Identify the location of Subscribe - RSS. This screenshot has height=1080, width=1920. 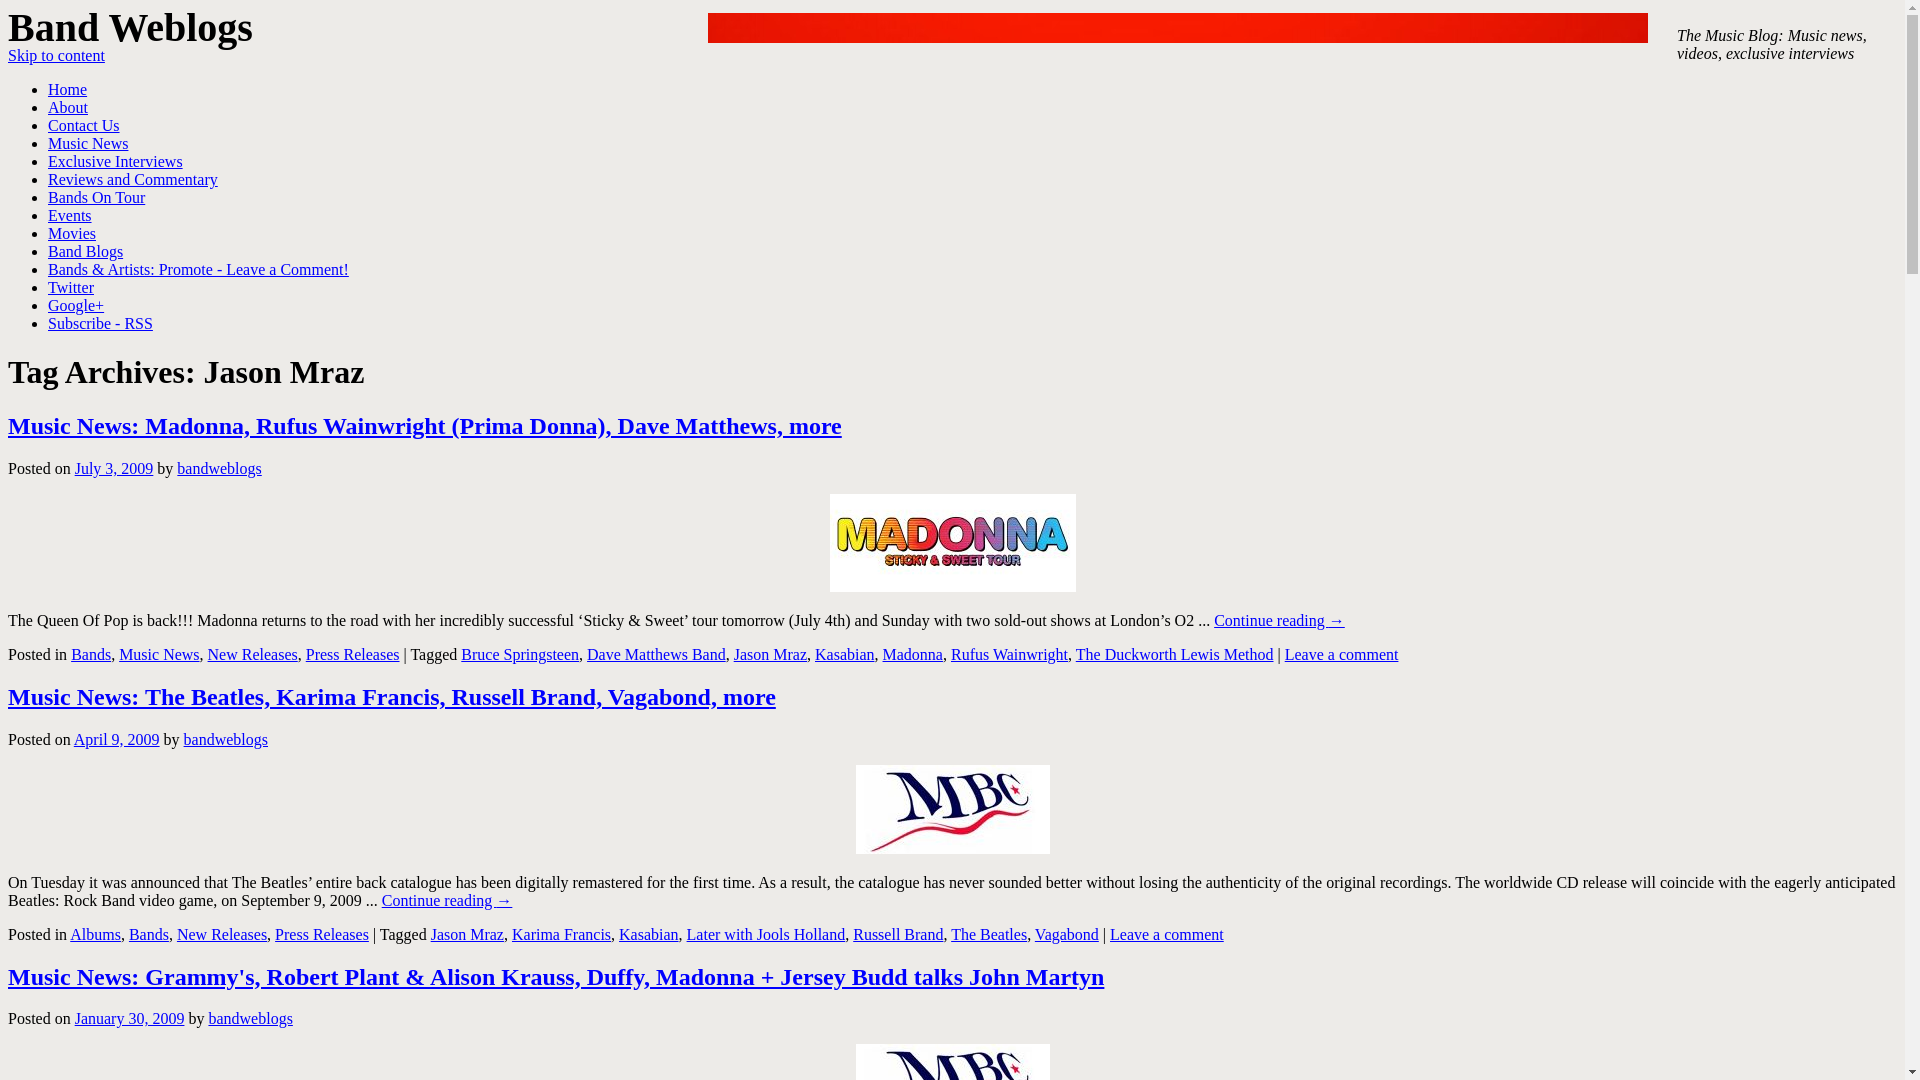
(100, 323).